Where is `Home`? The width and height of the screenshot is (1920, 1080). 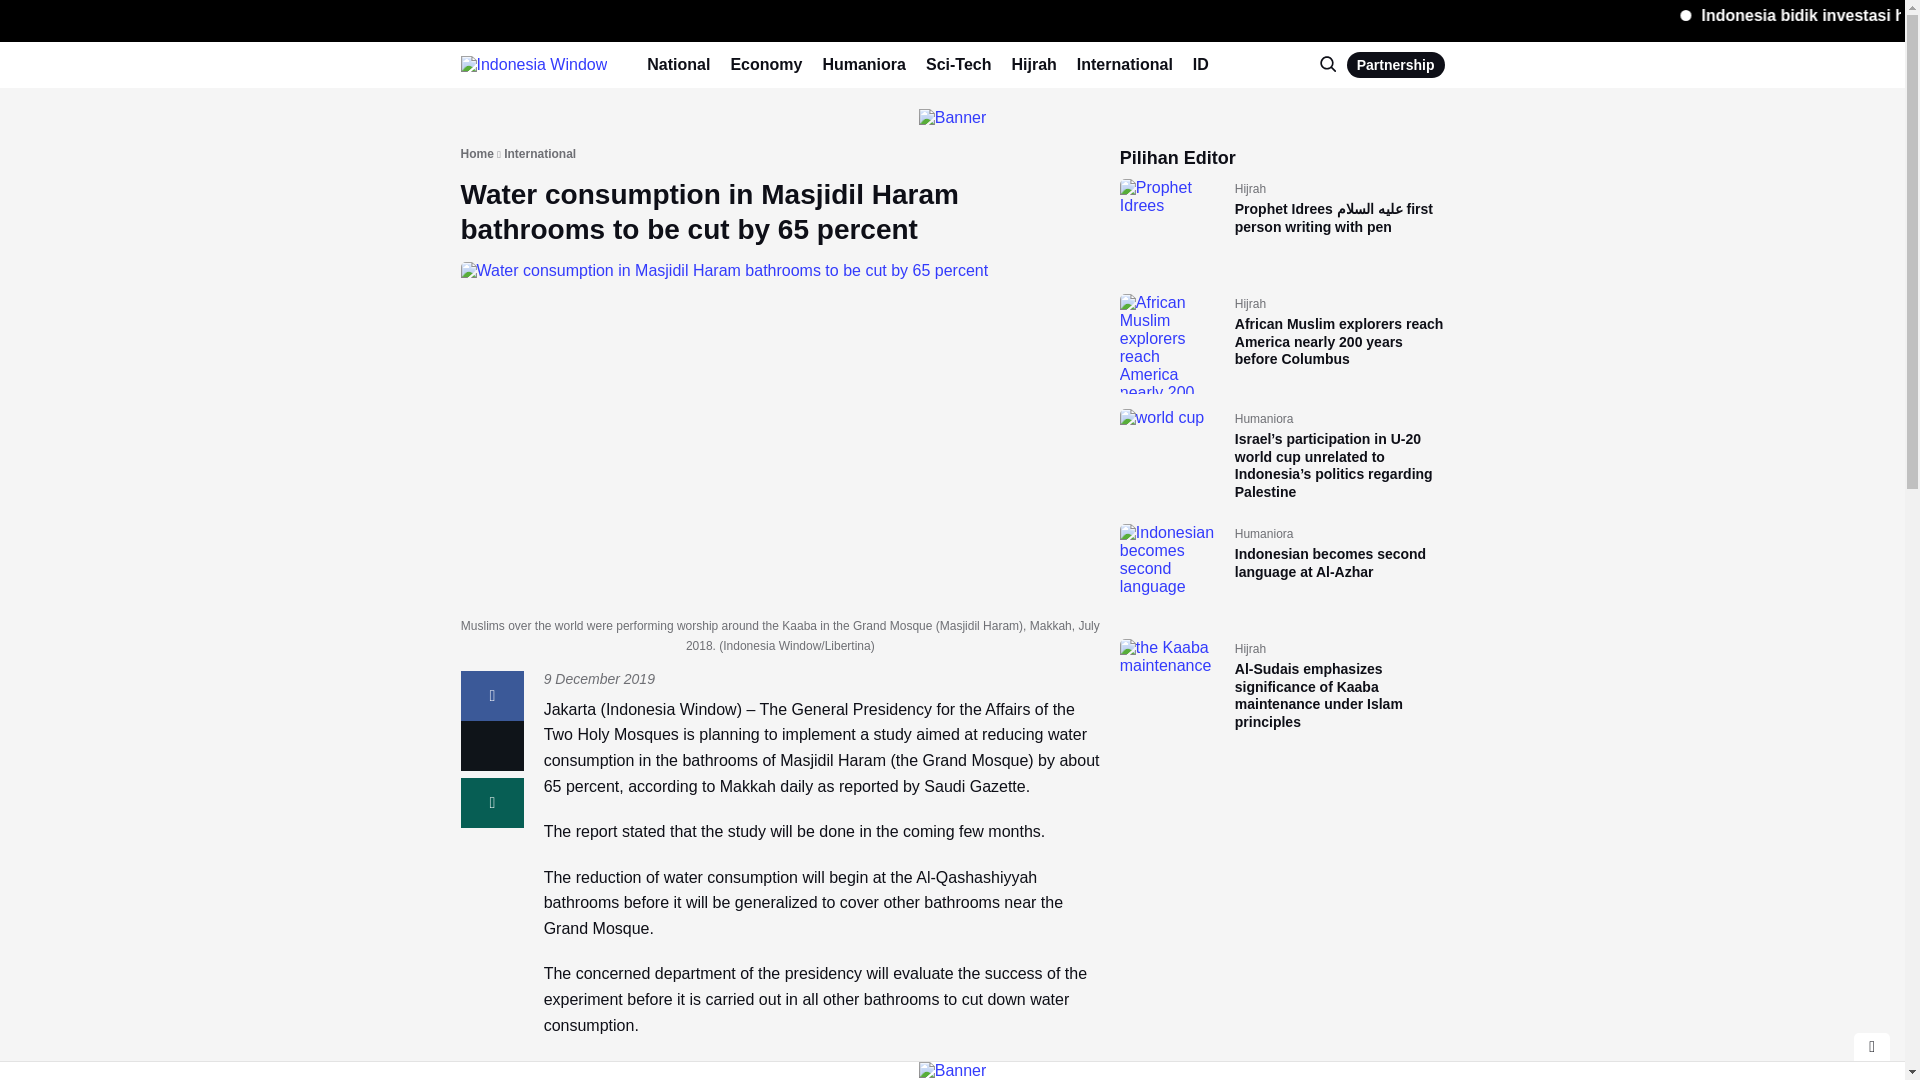 Home is located at coordinates (476, 154).